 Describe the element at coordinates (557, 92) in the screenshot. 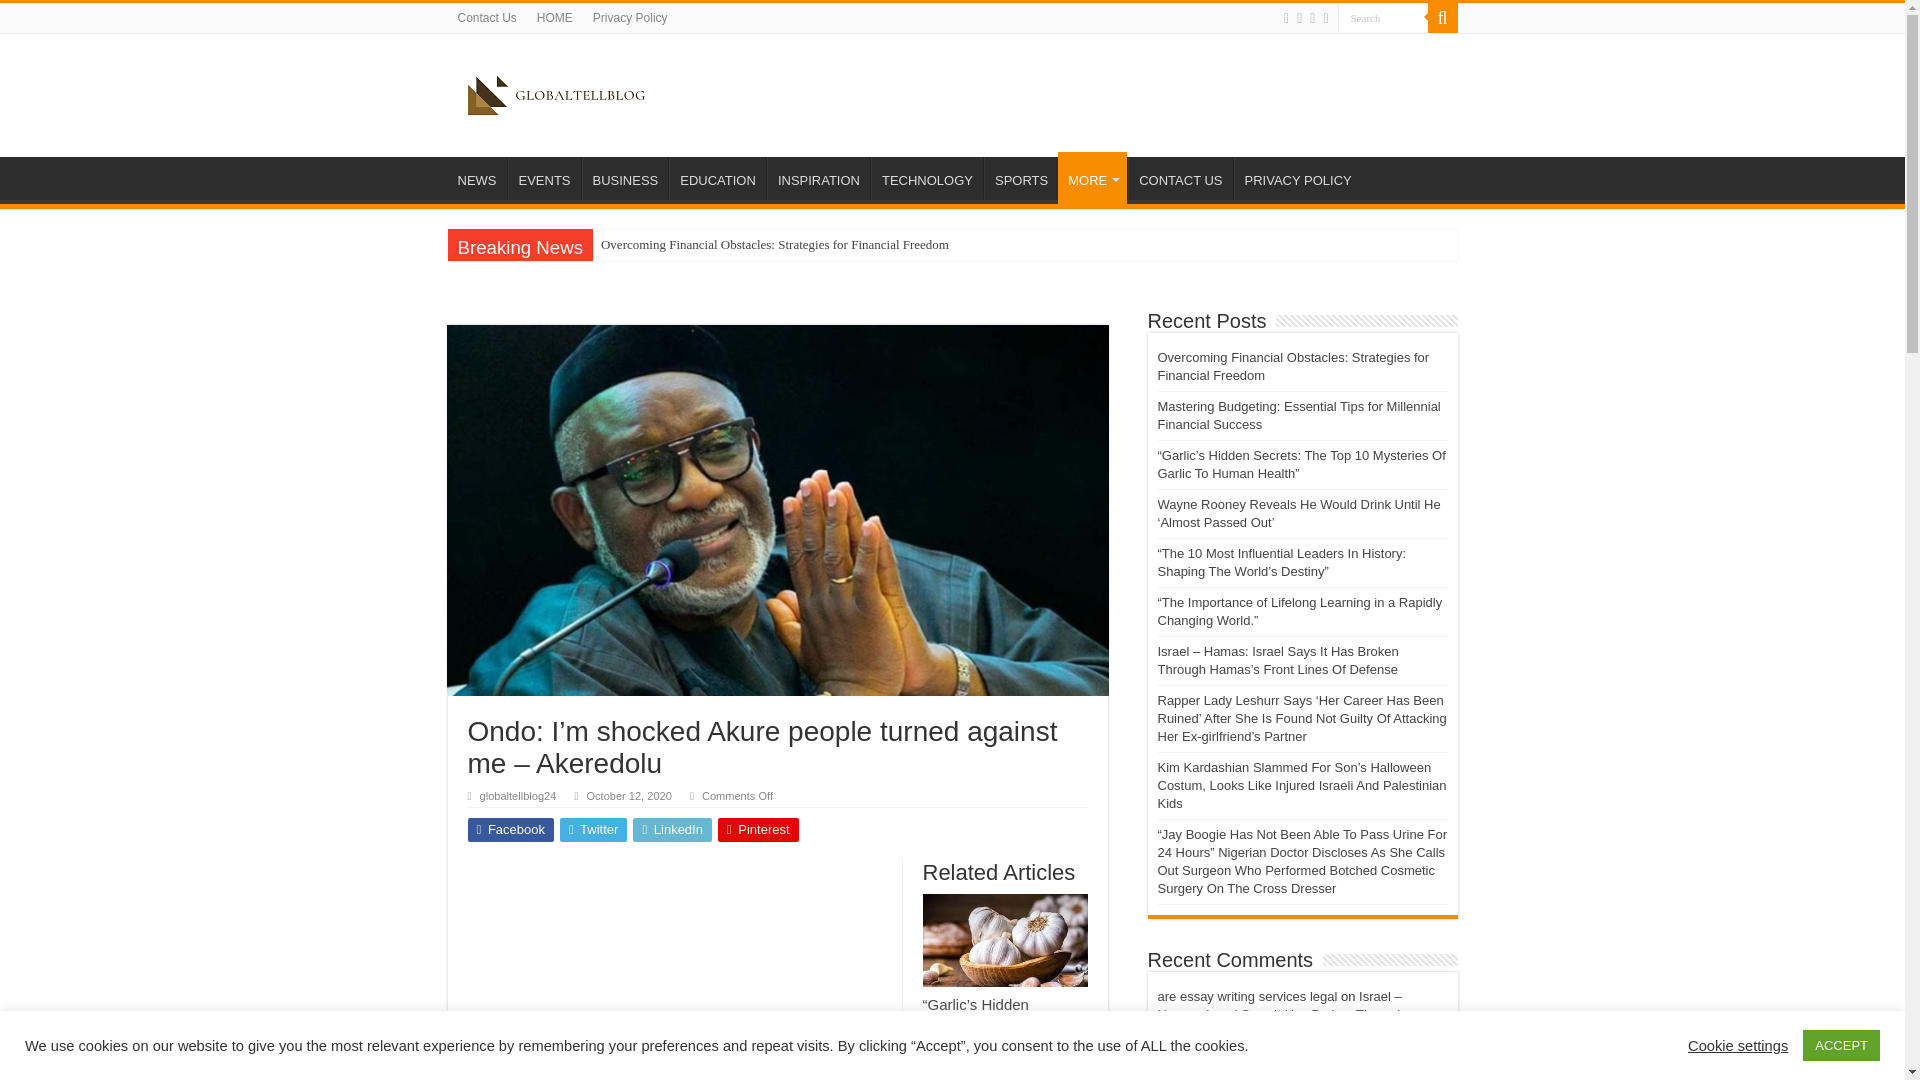

I see `Globaltellblog` at that location.